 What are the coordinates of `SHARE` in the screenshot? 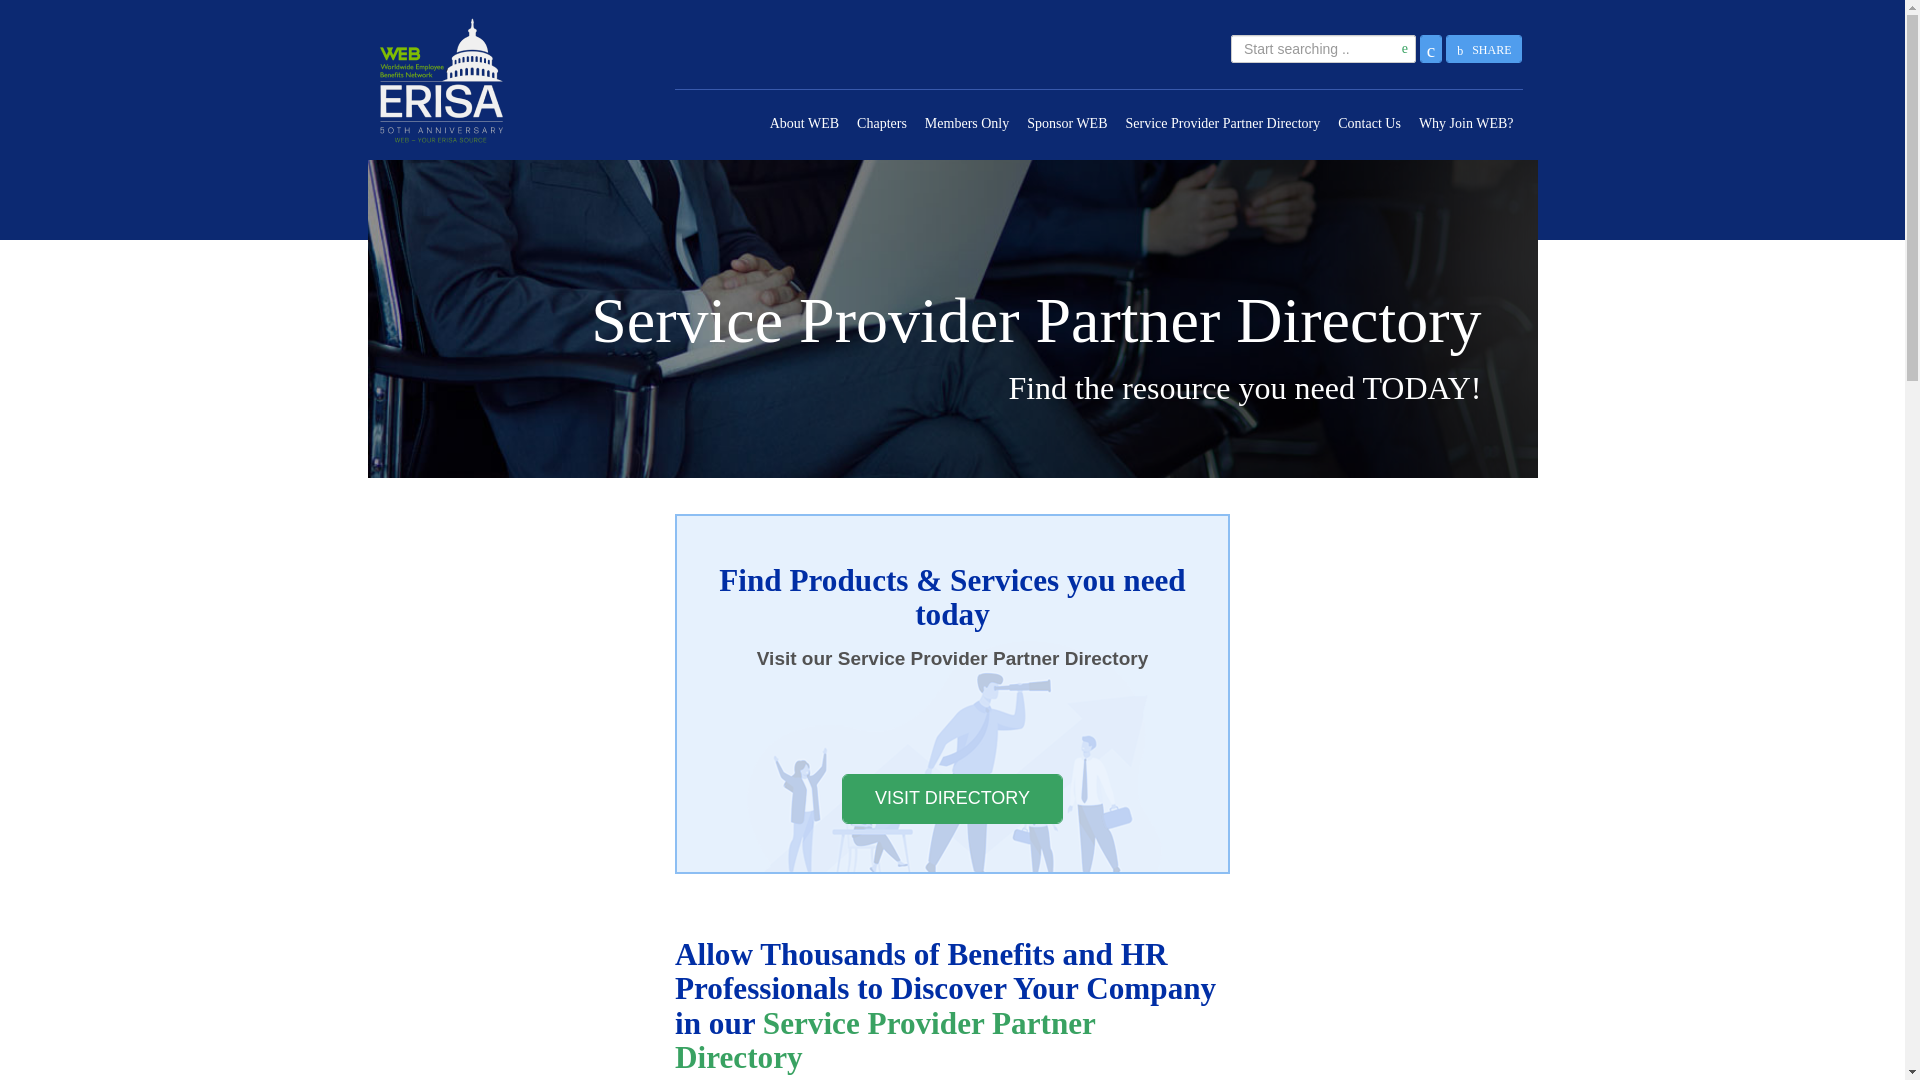 It's located at (1484, 48).